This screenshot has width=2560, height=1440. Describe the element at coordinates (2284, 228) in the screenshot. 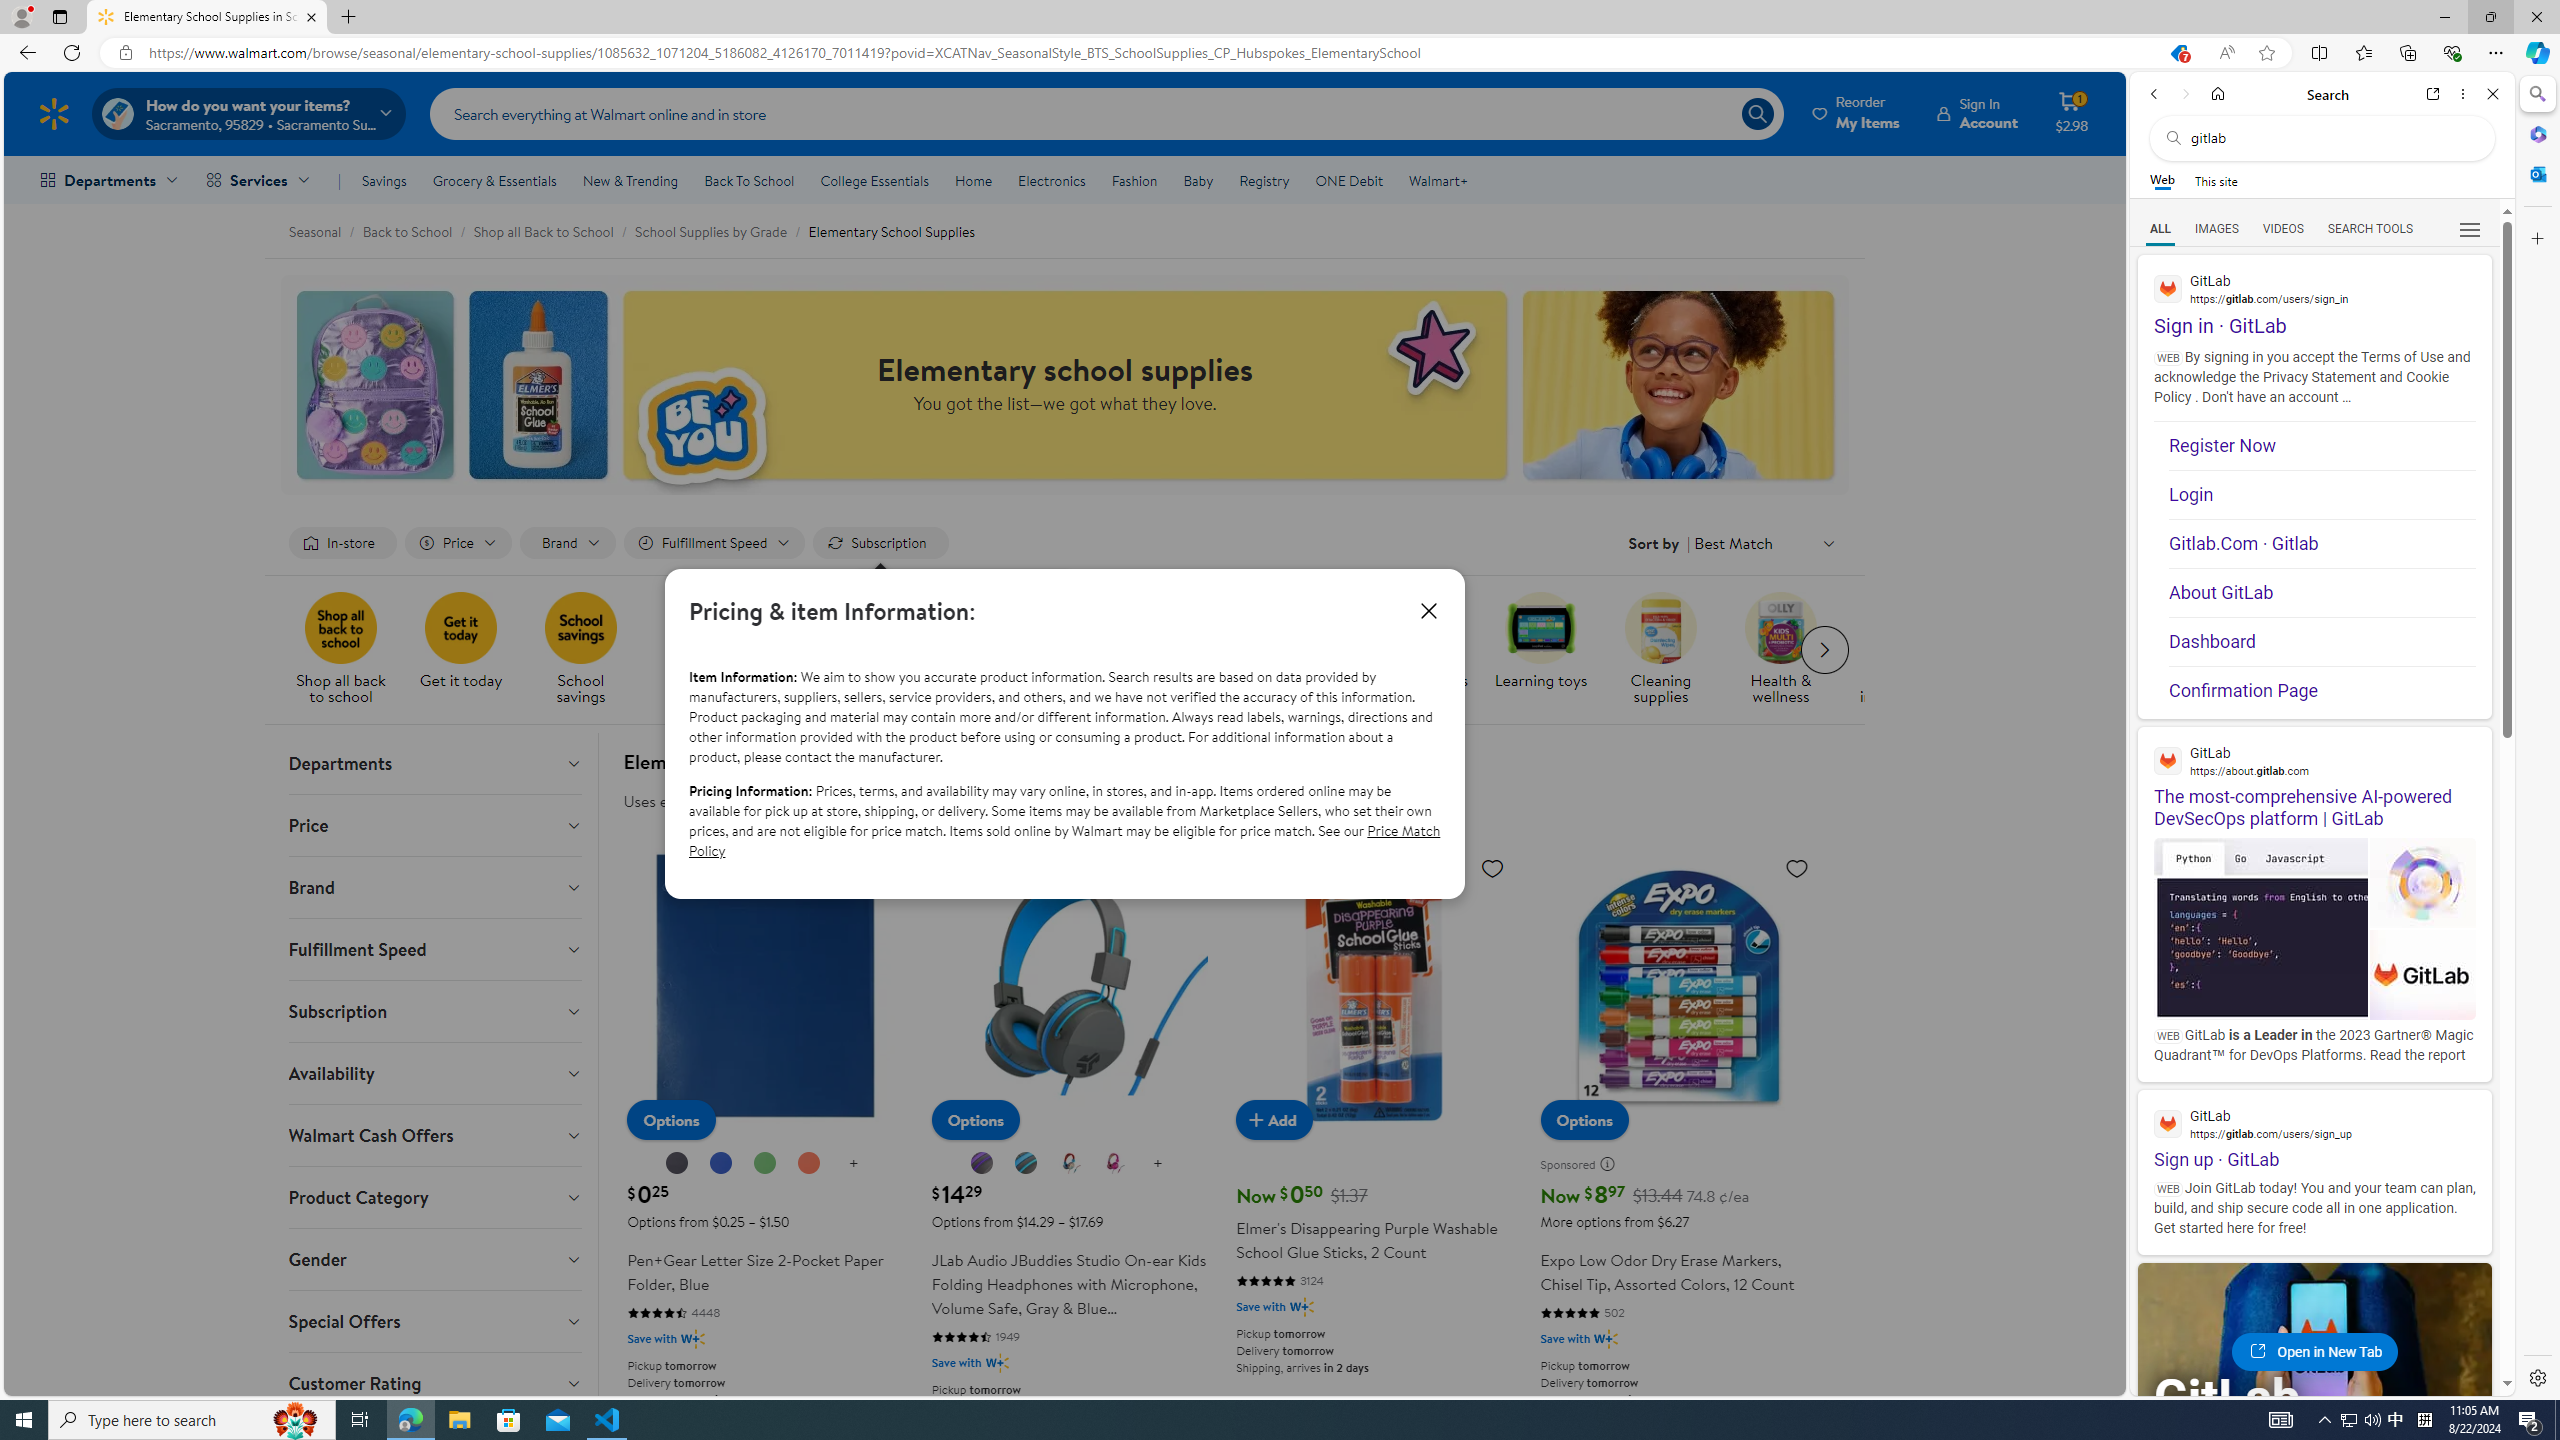

I see `Search Filter, VIDEOS` at that location.